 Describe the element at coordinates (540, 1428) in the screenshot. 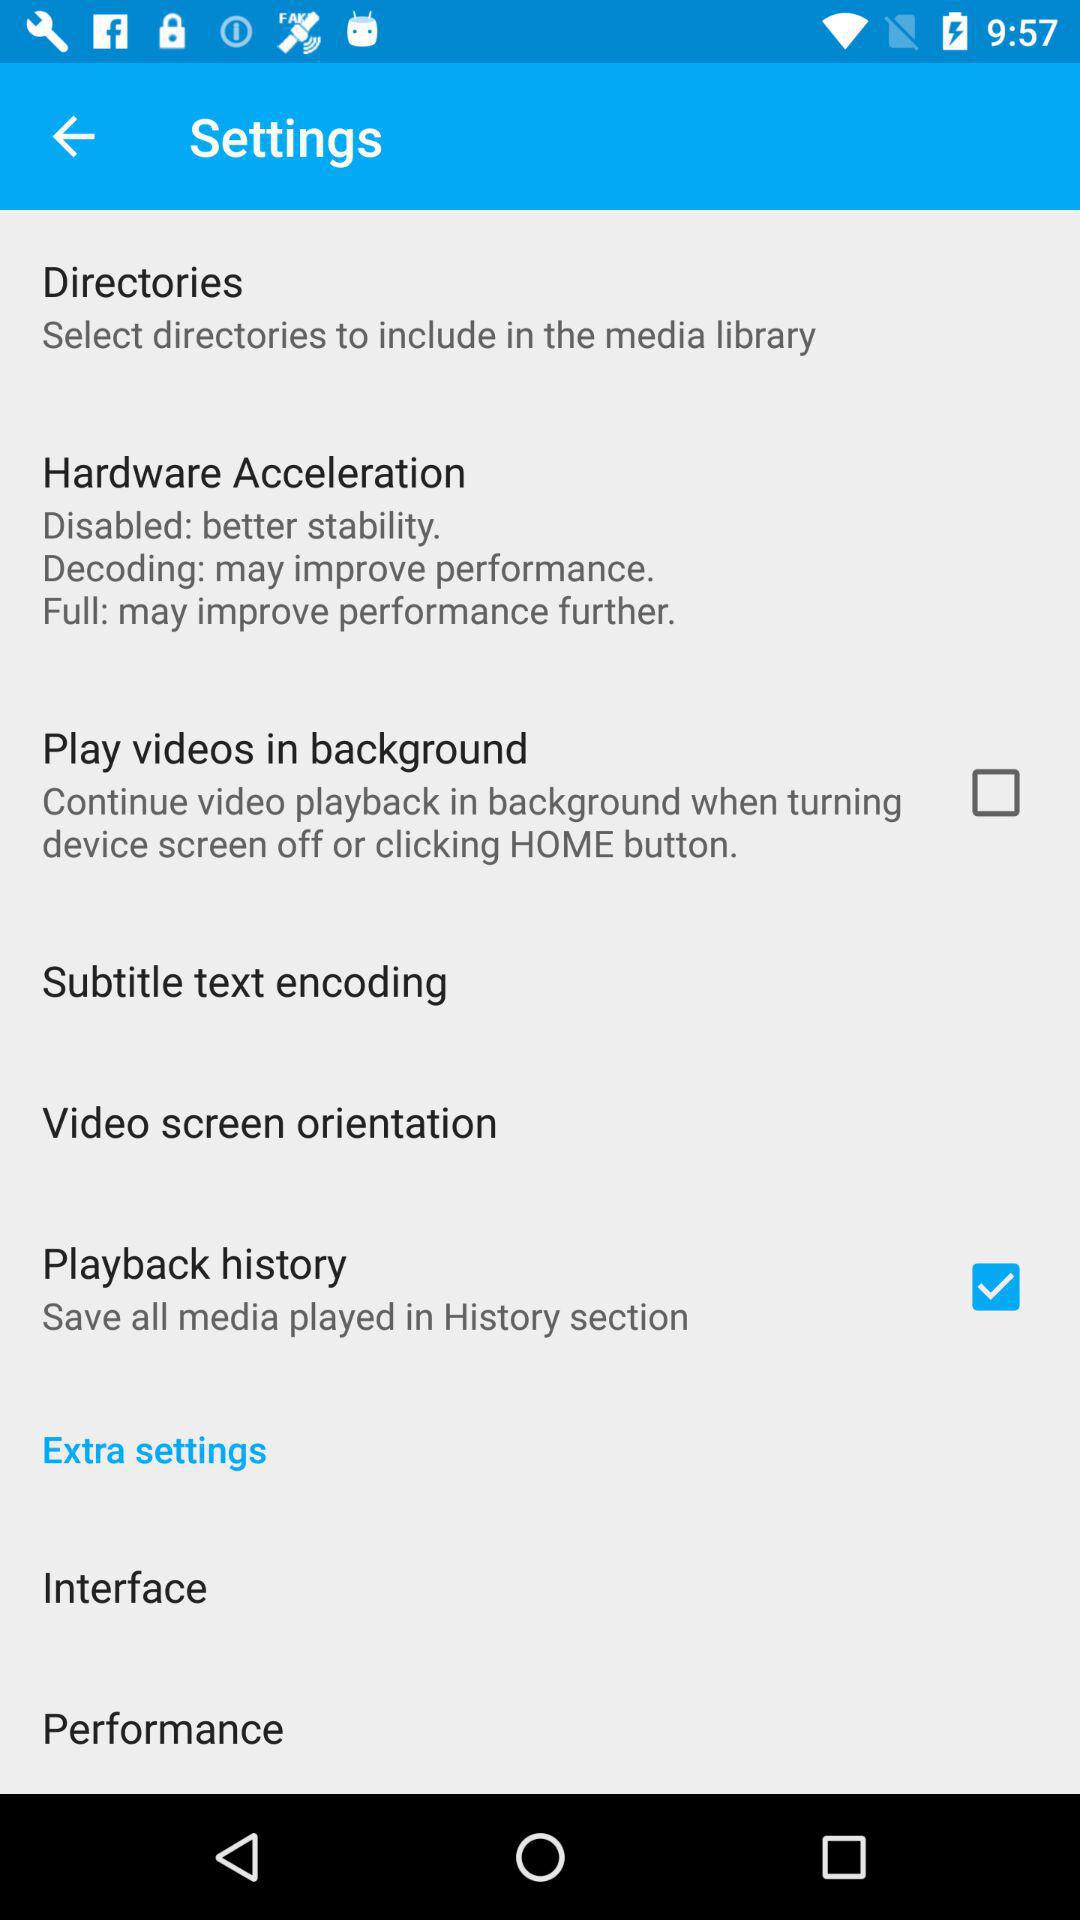

I see `flip to extra settings icon` at that location.